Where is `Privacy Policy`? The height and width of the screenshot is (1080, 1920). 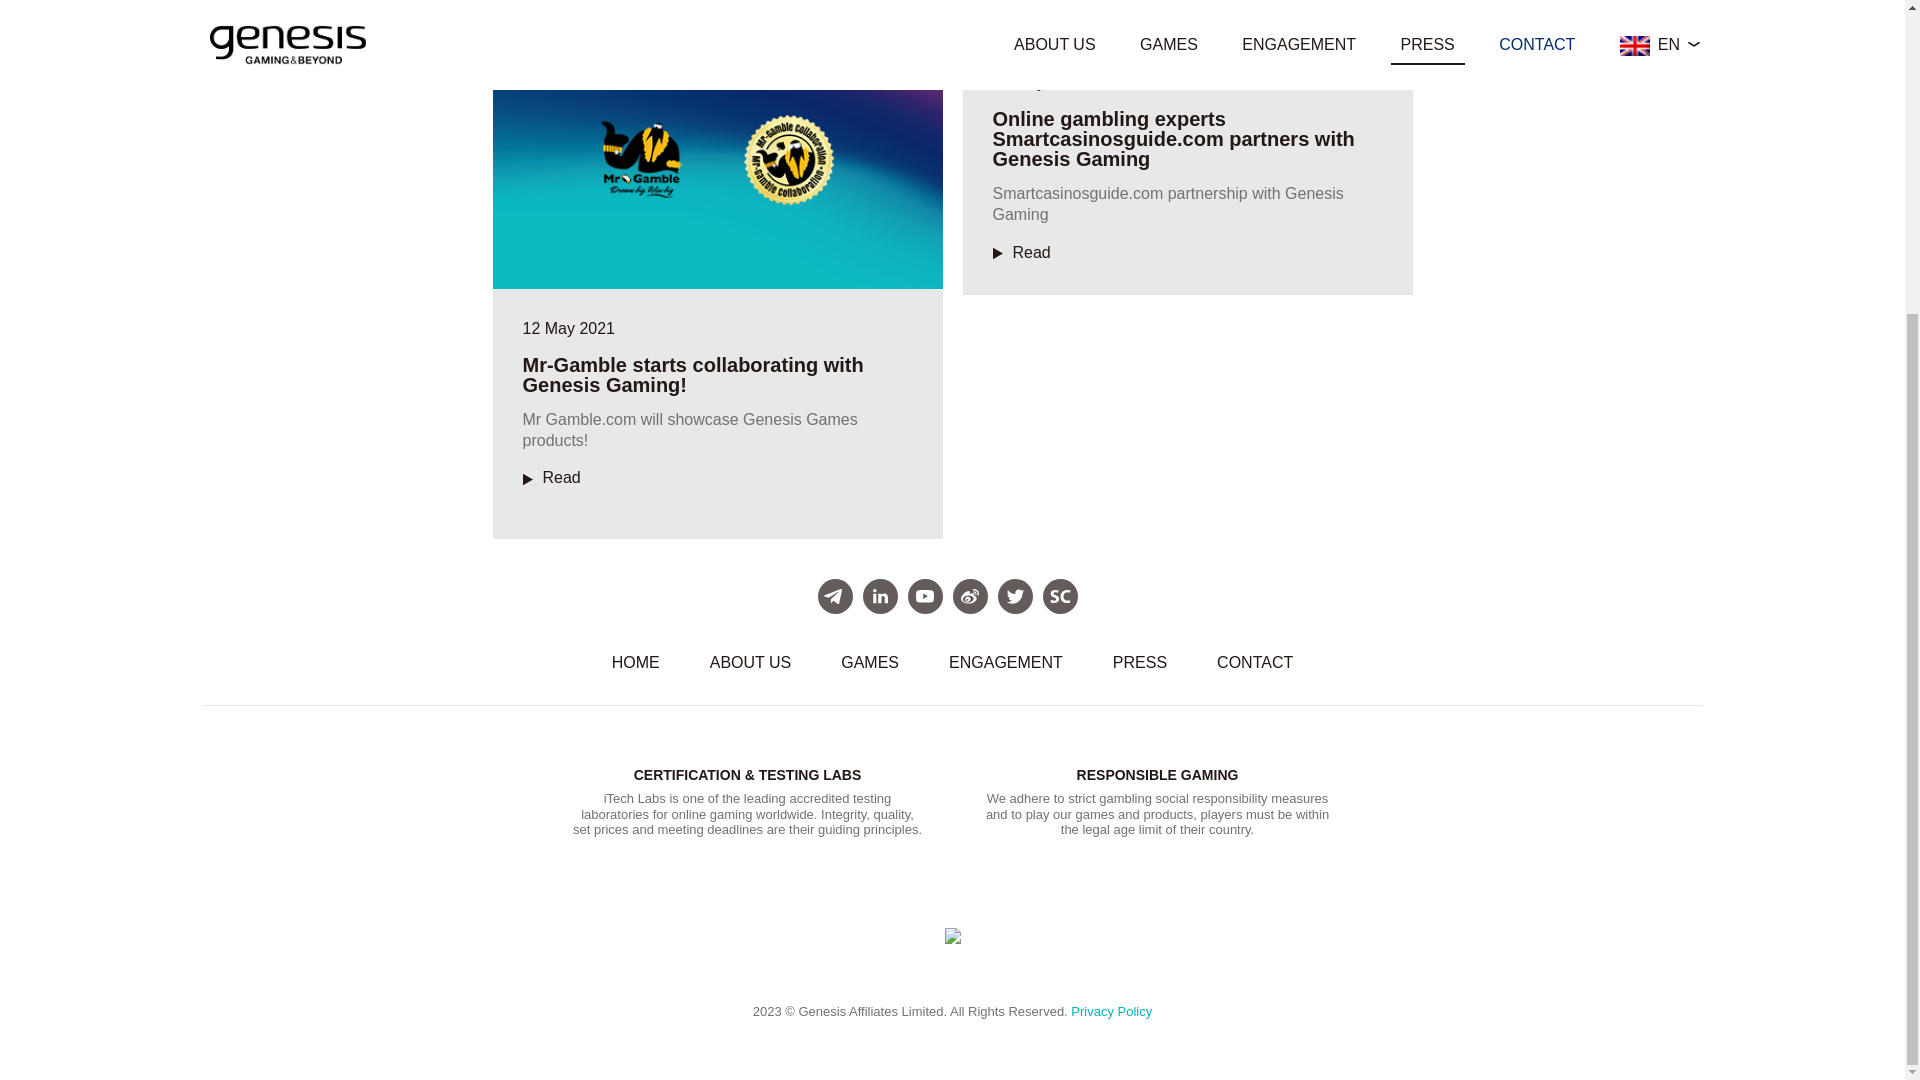
Privacy Policy is located at coordinates (1112, 1012).